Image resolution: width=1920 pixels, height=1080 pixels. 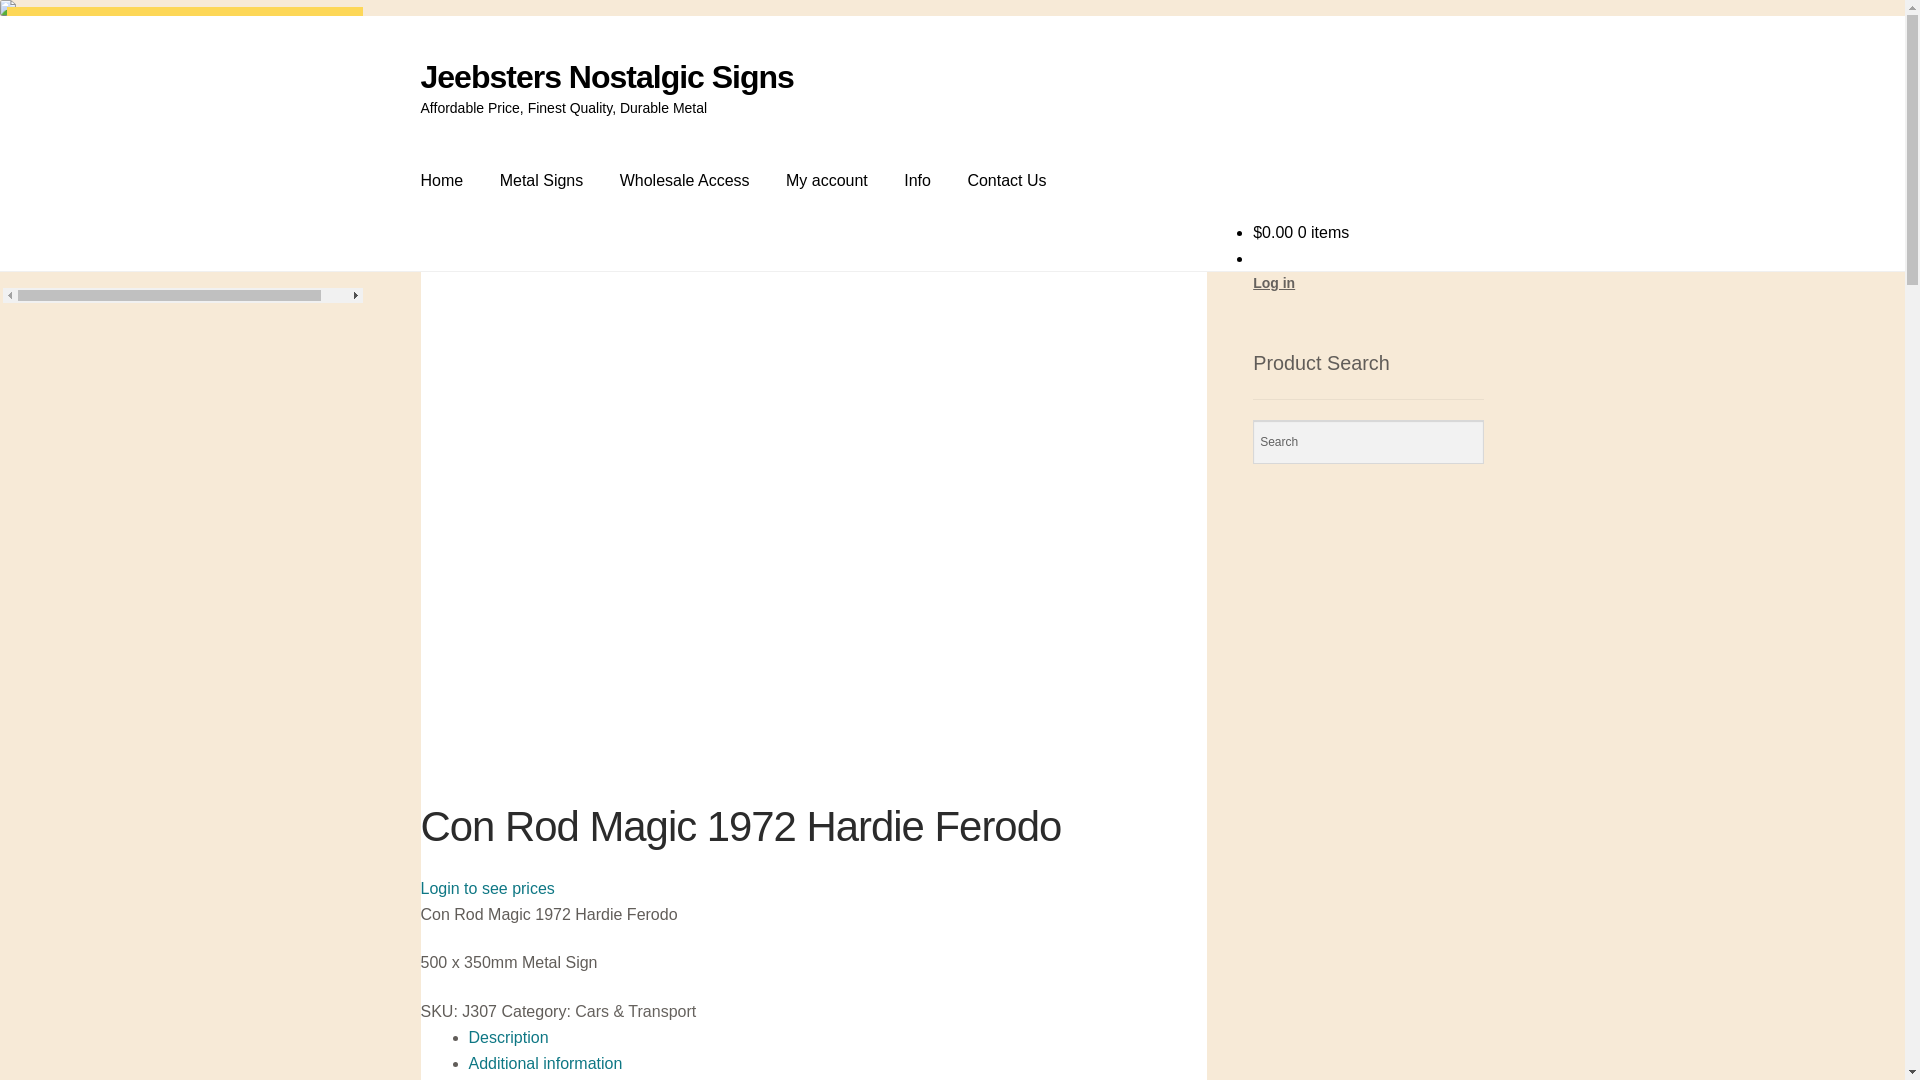 What do you see at coordinates (1274, 283) in the screenshot?
I see `Log in` at bounding box center [1274, 283].